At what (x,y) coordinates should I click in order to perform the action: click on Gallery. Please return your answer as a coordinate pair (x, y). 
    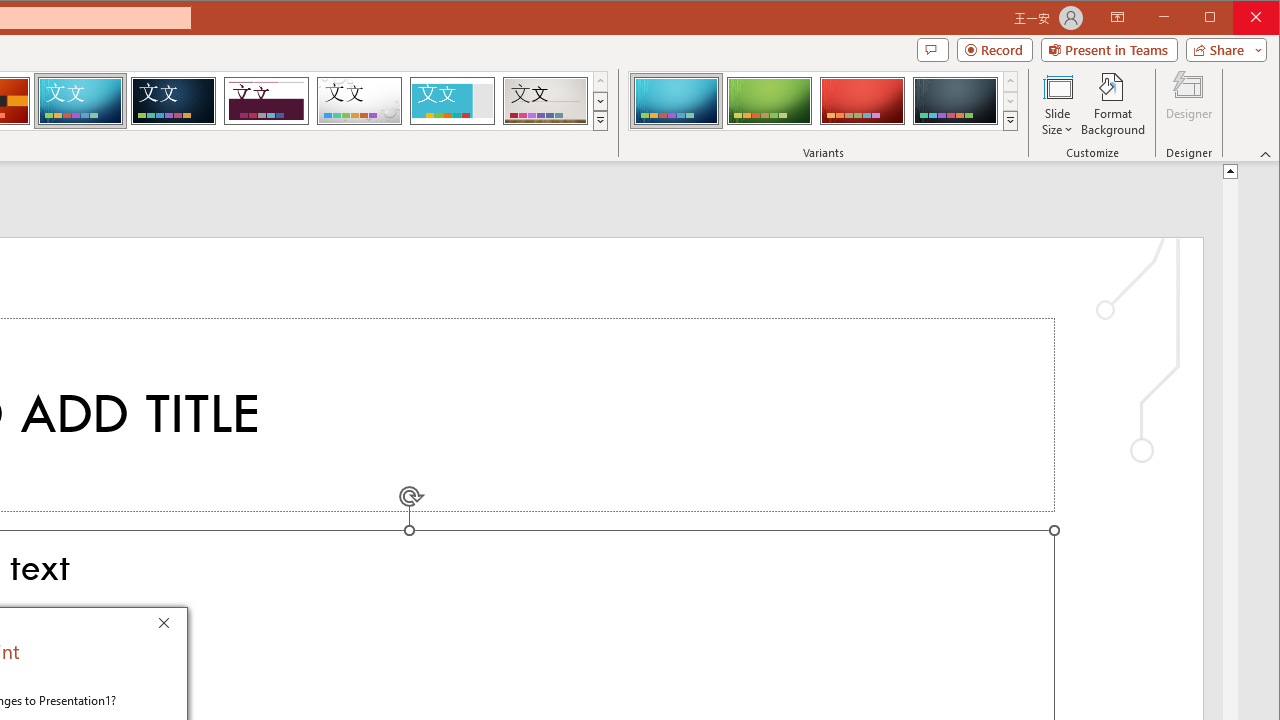
    Looking at the image, I should click on (545, 100).